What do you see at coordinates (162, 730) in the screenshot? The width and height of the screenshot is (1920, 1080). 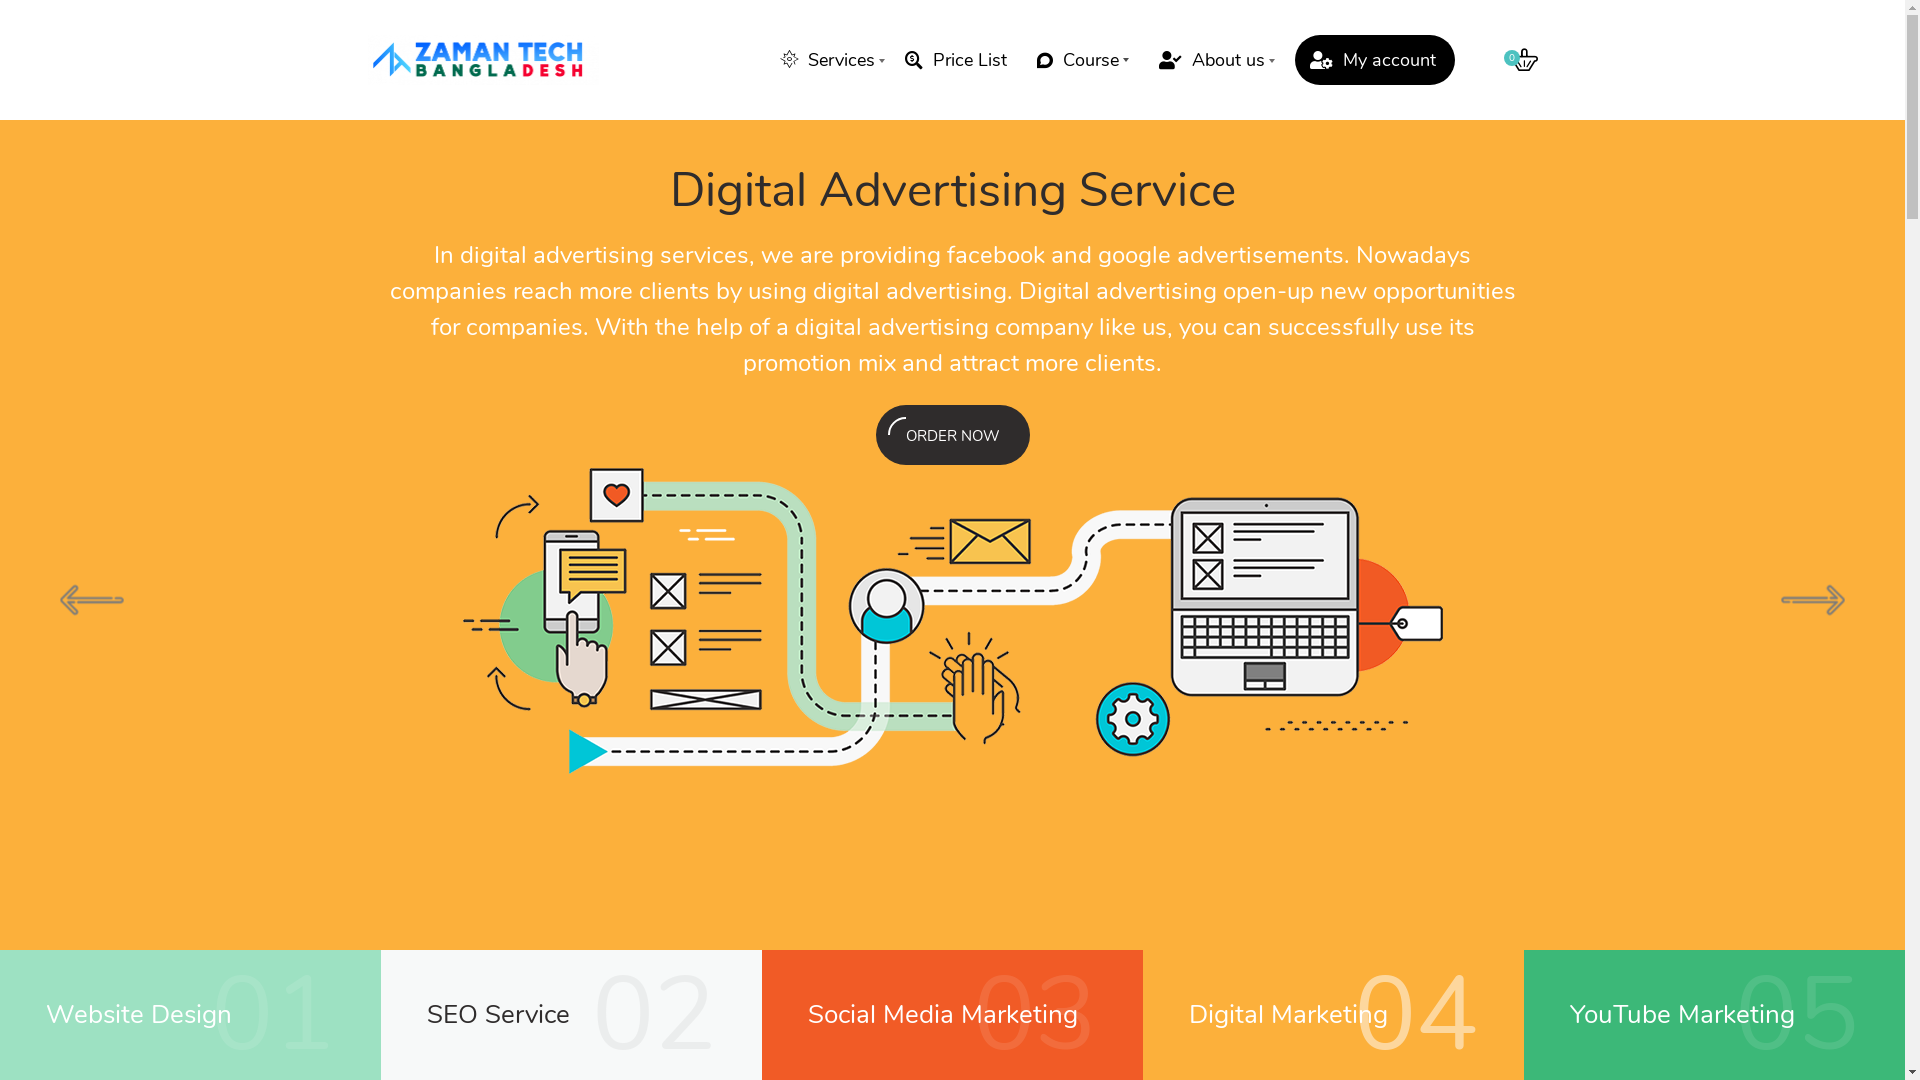 I see `LEARN MORE` at bounding box center [162, 730].